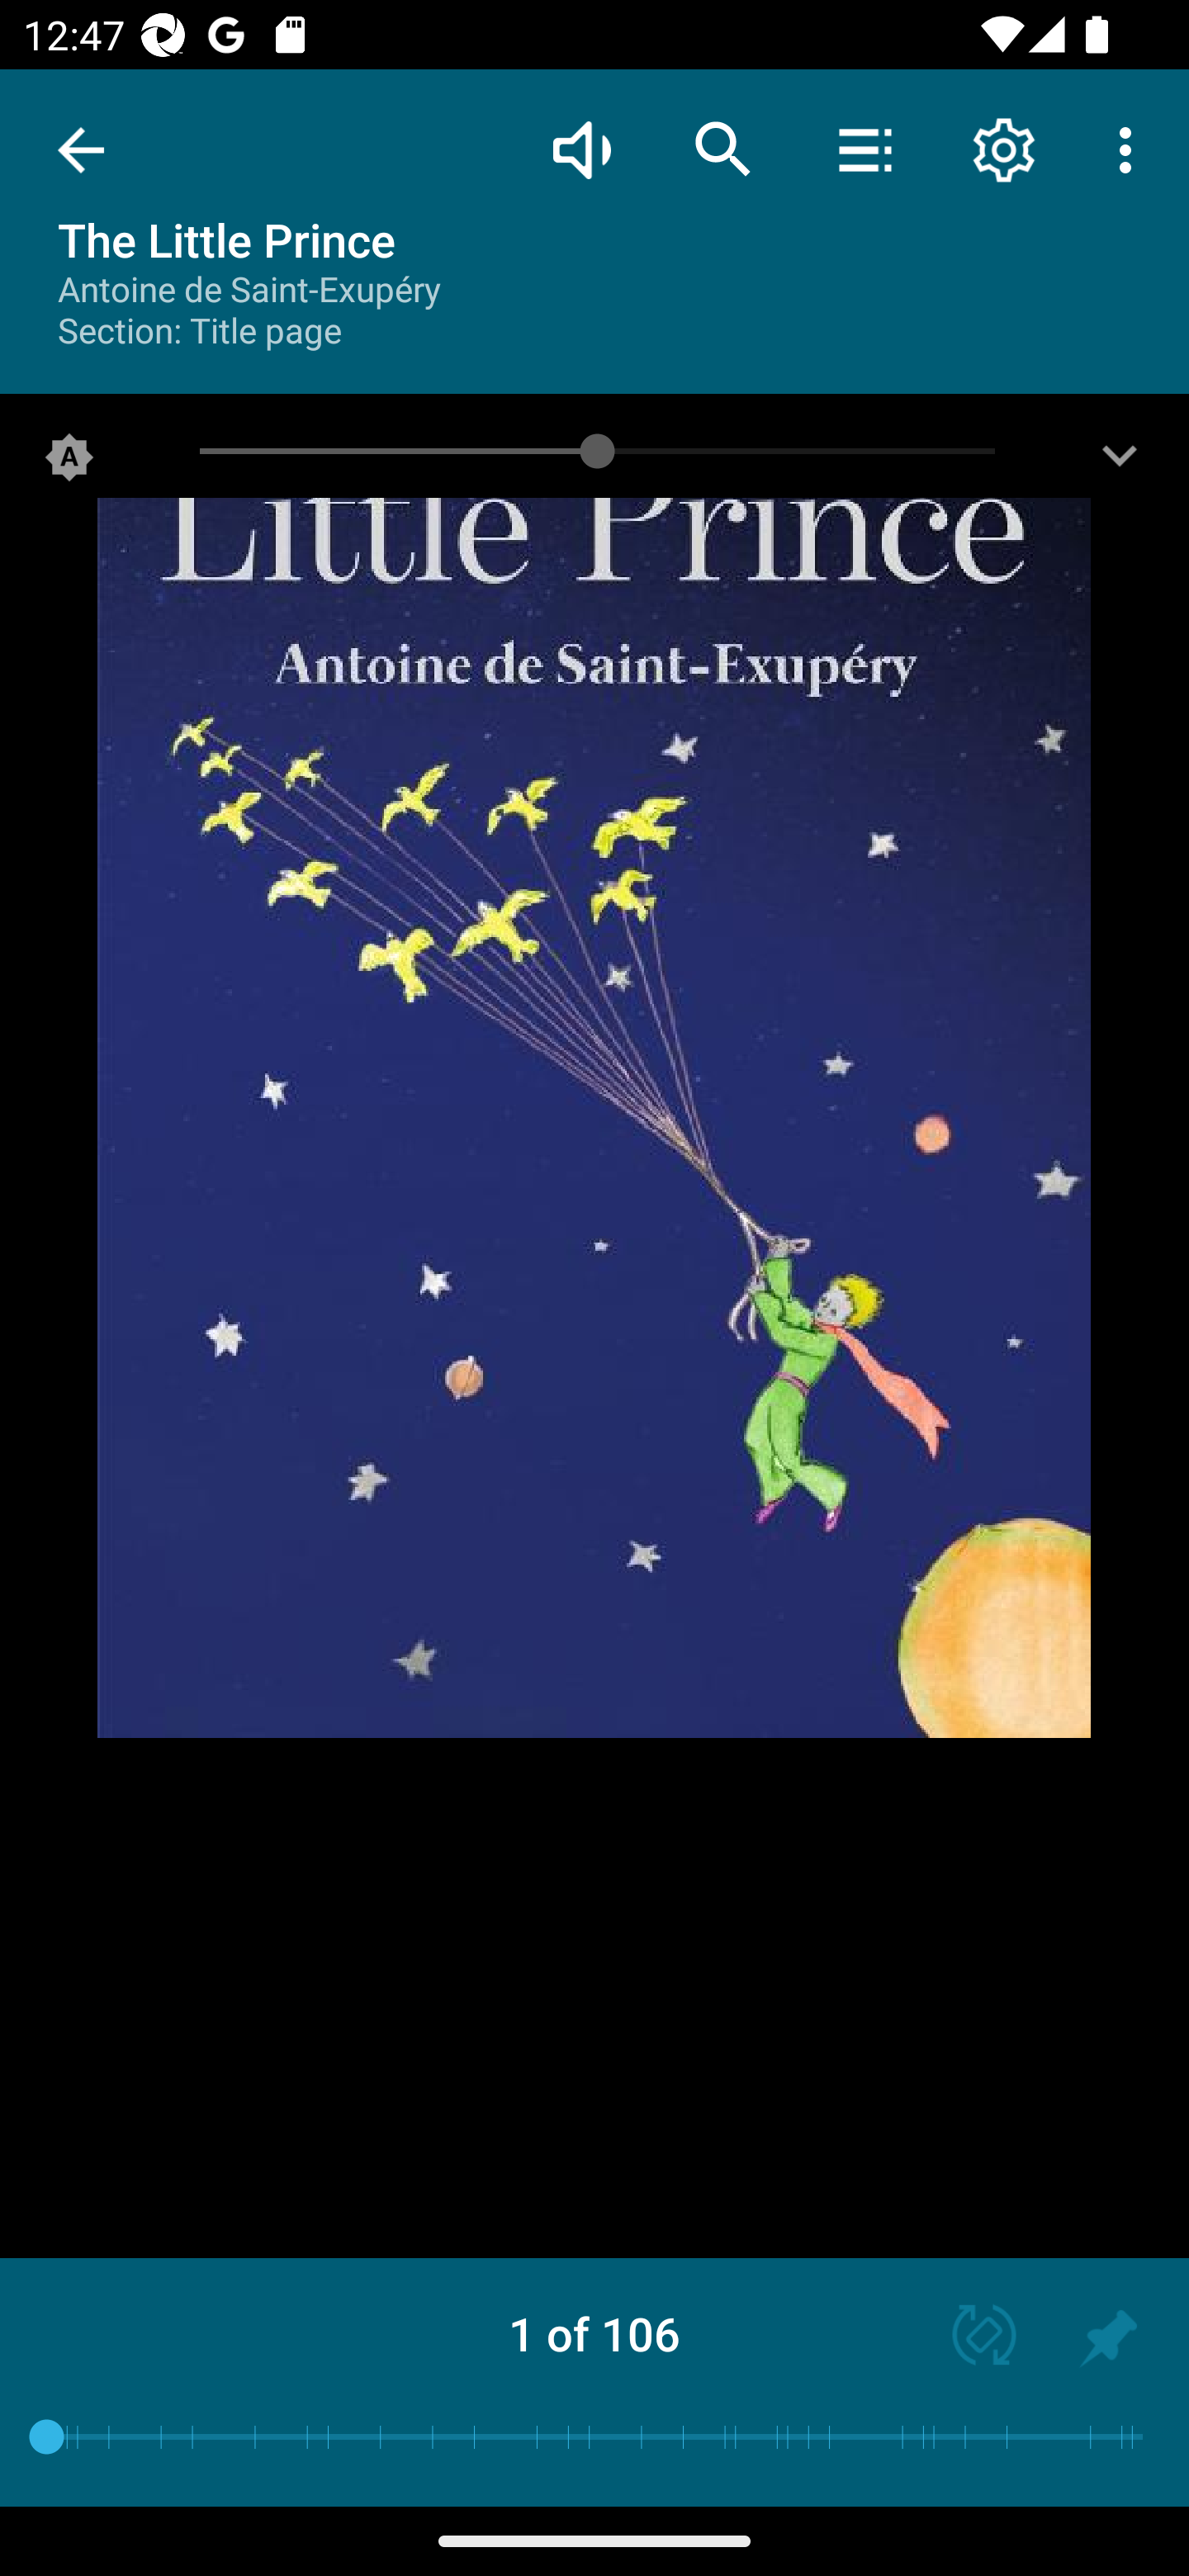 The height and width of the screenshot is (2576, 1189). Describe the element at coordinates (969, 2338) in the screenshot. I see `Screen orientation` at that location.